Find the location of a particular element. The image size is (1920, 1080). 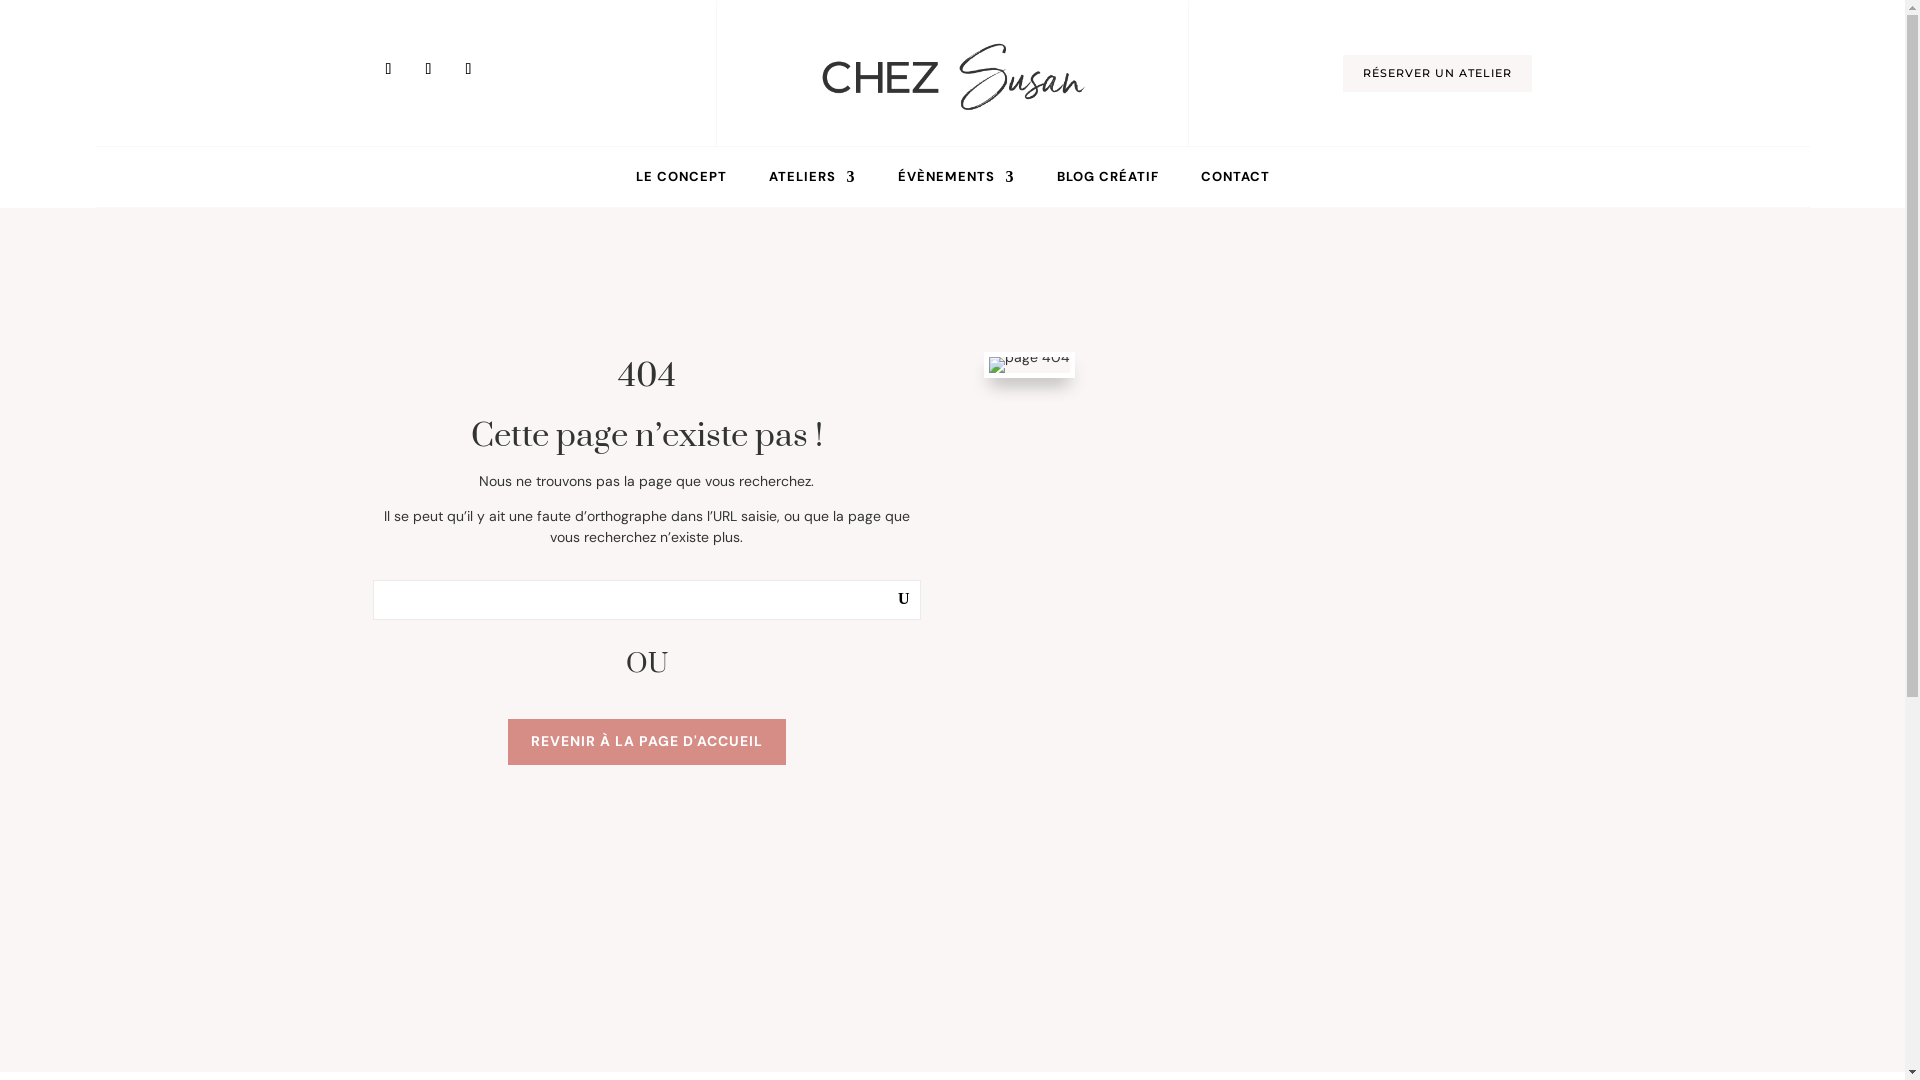

chezsusan-logo-blog is located at coordinates (952, 74).